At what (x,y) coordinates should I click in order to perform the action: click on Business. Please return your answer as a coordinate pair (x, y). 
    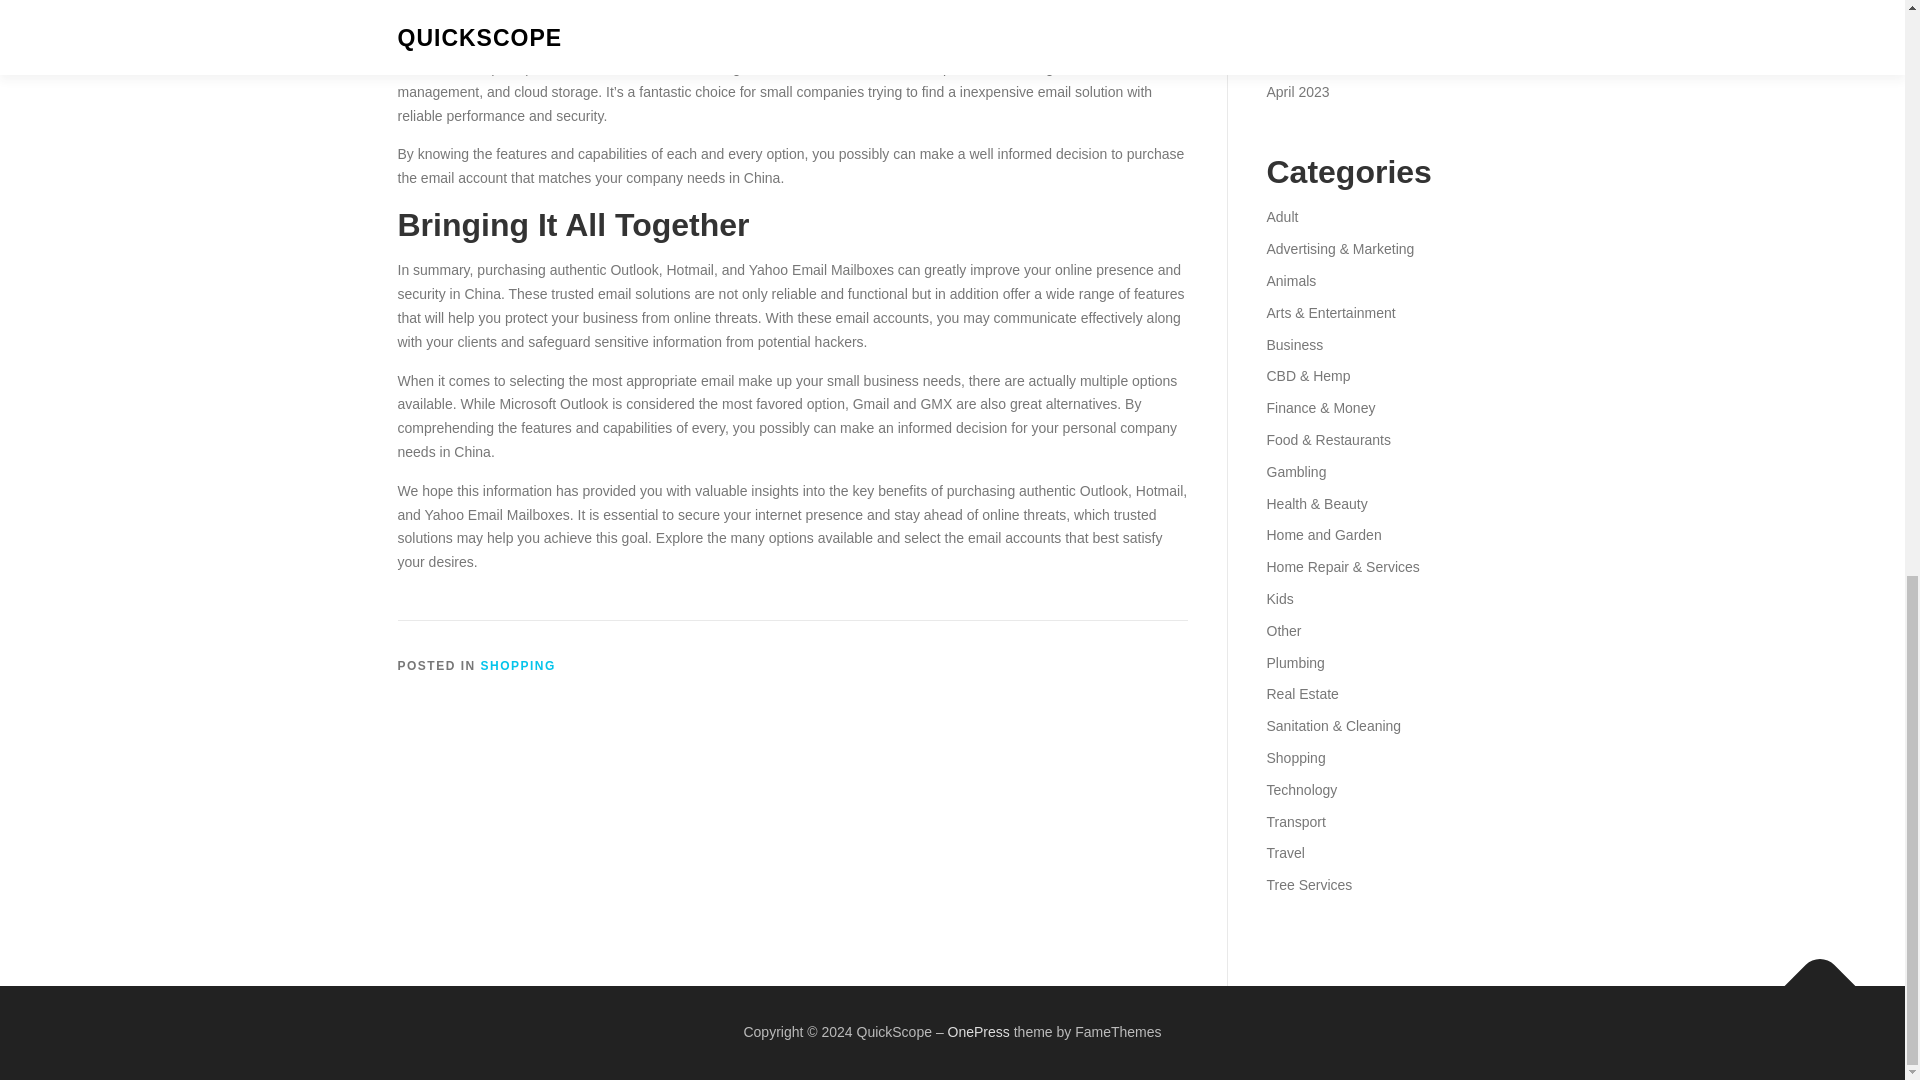
    Looking at the image, I should click on (1294, 344).